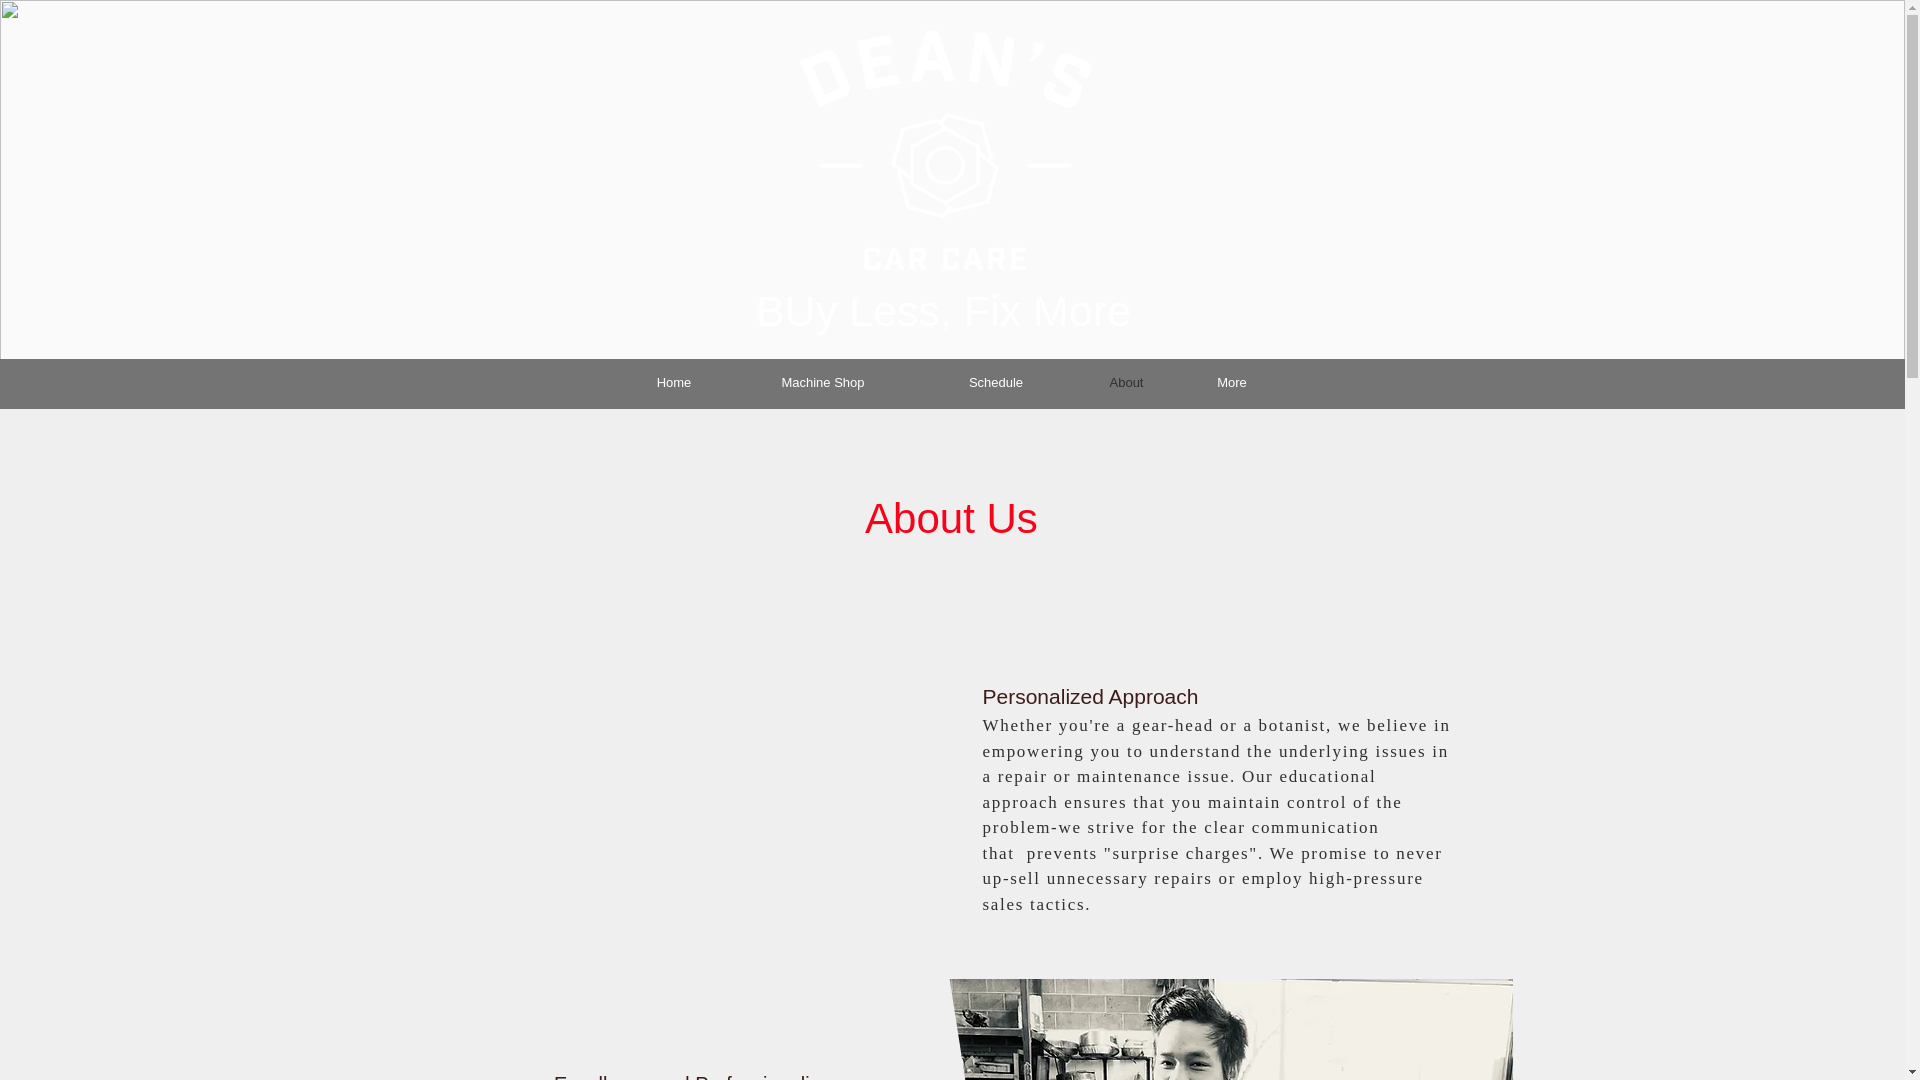 The height and width of the screenshot is (1080, 1920). I want to click on Machine Shop, so click(822, 383).